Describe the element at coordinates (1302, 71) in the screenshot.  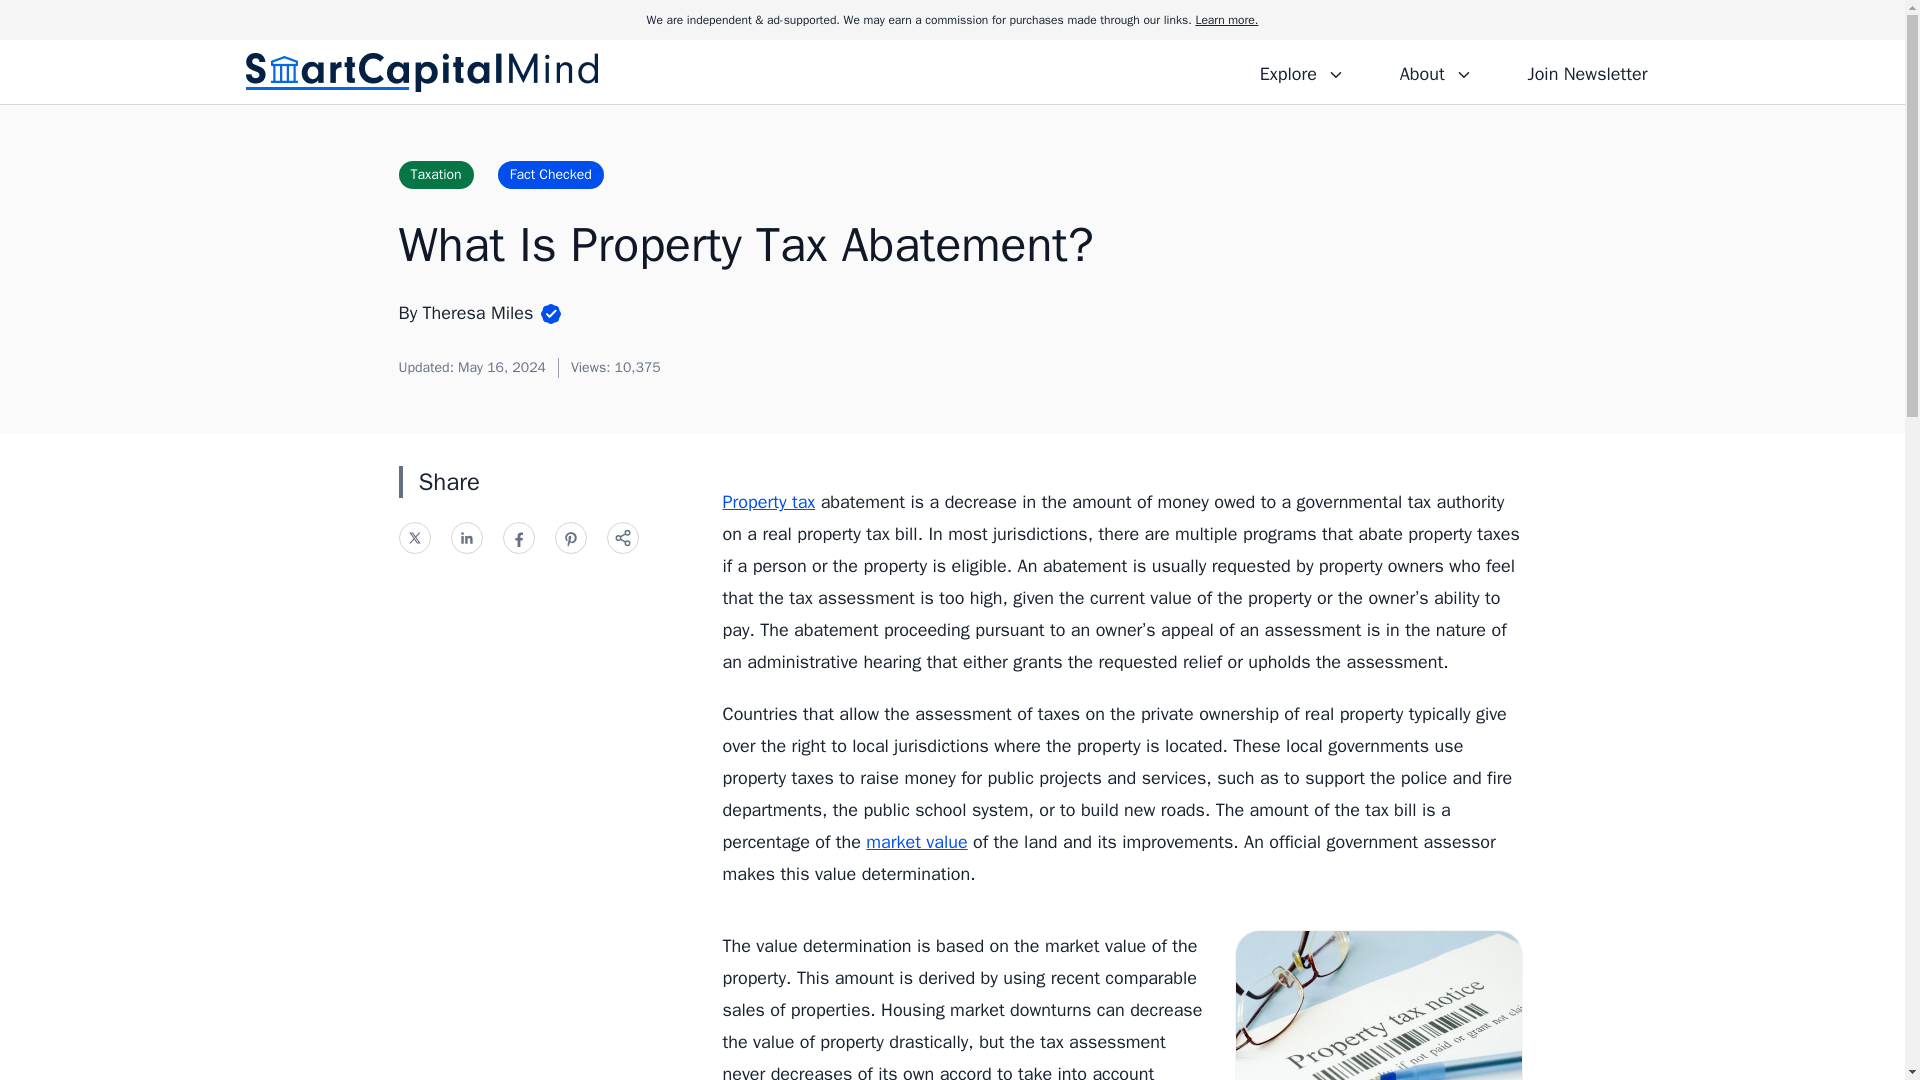
I see `Explore` at that location.